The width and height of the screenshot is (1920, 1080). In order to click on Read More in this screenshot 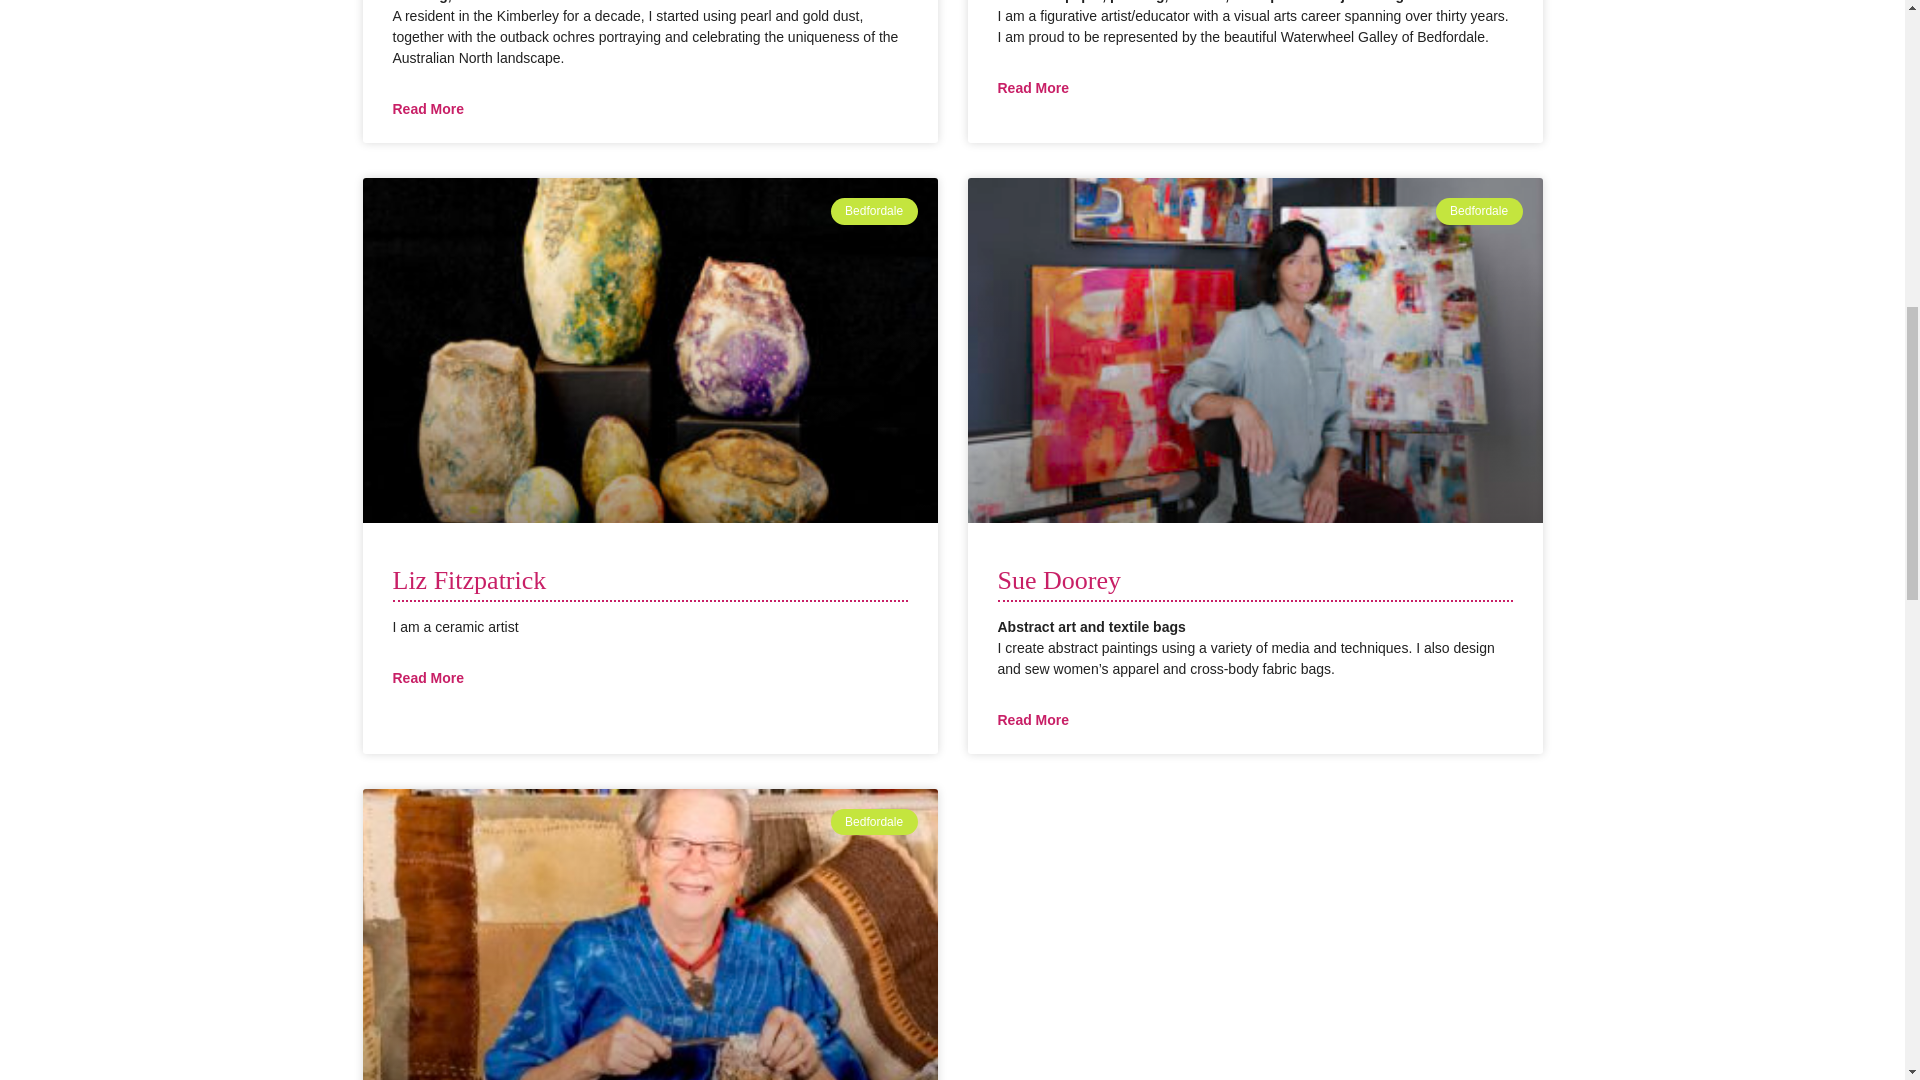, I will do `click(428, 110)`.